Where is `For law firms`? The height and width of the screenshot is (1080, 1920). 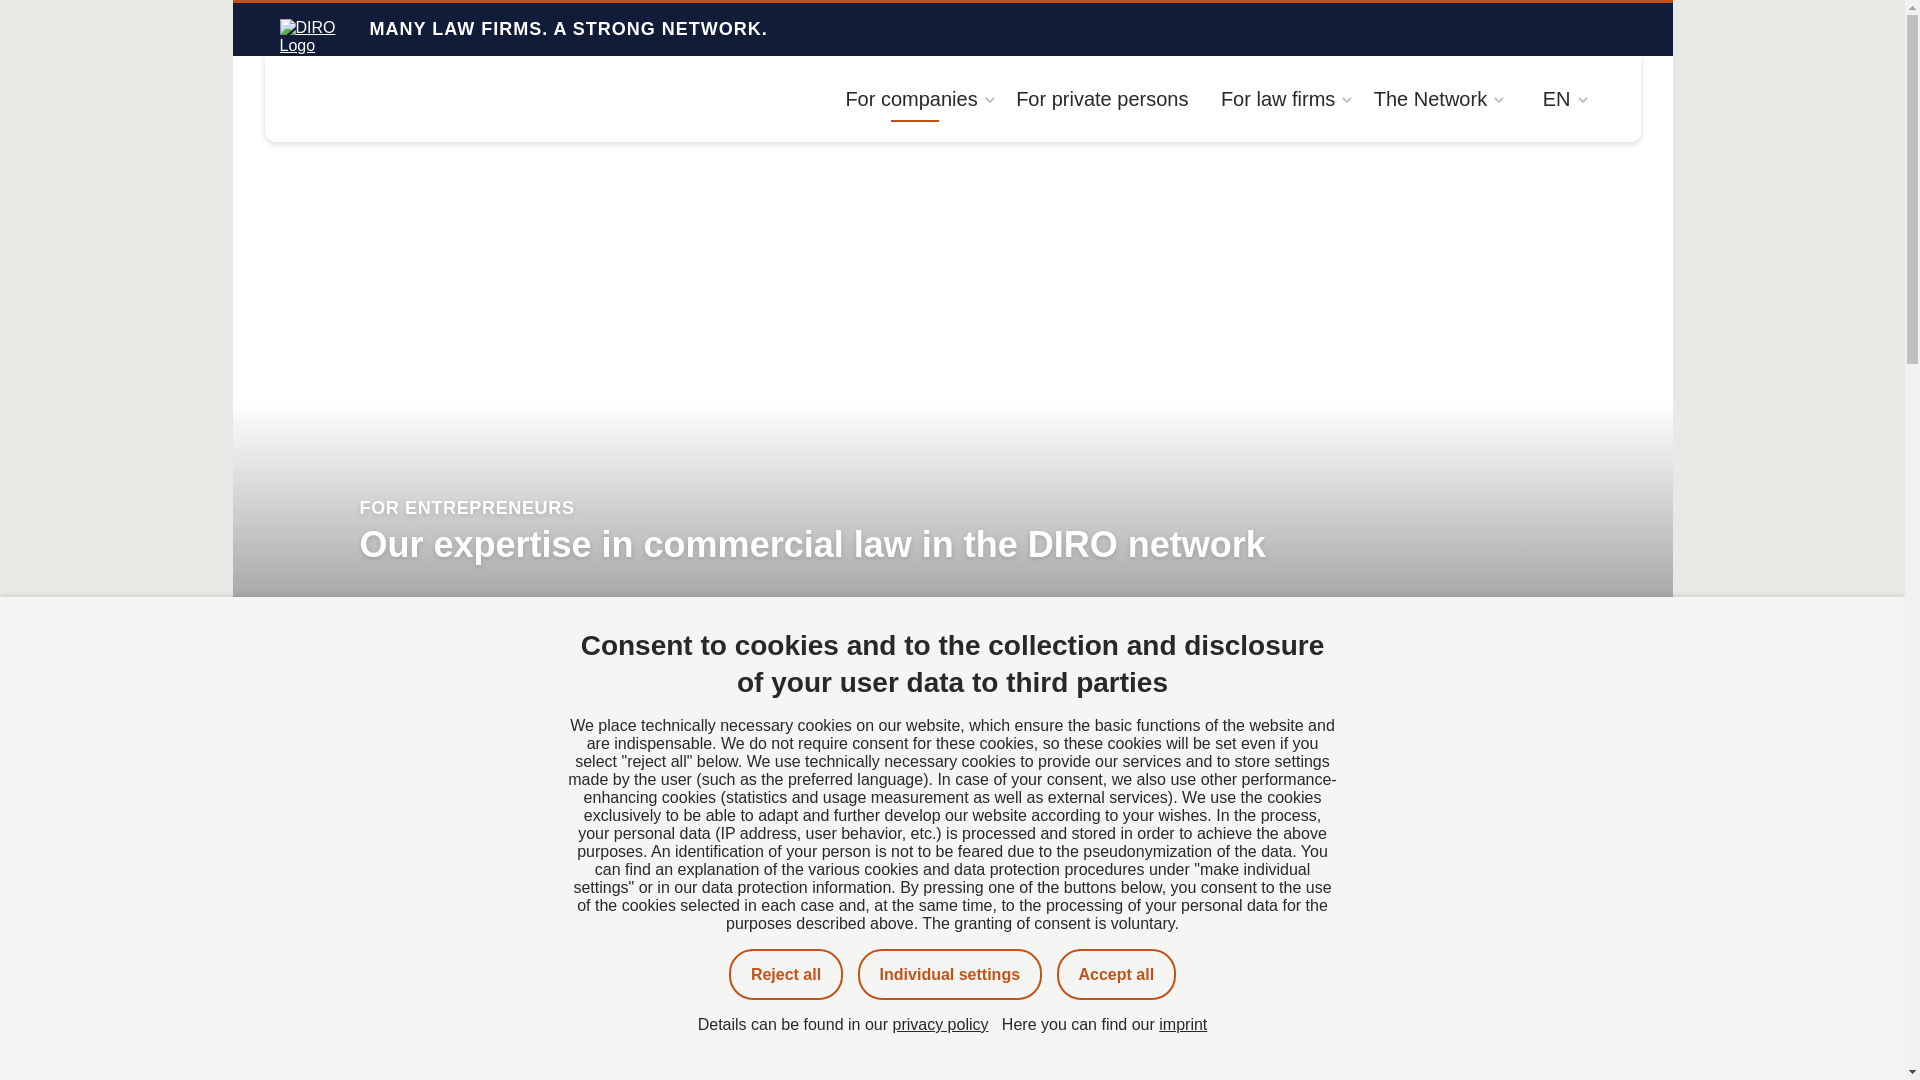
For law firms is located at coordinates (1281, 98).